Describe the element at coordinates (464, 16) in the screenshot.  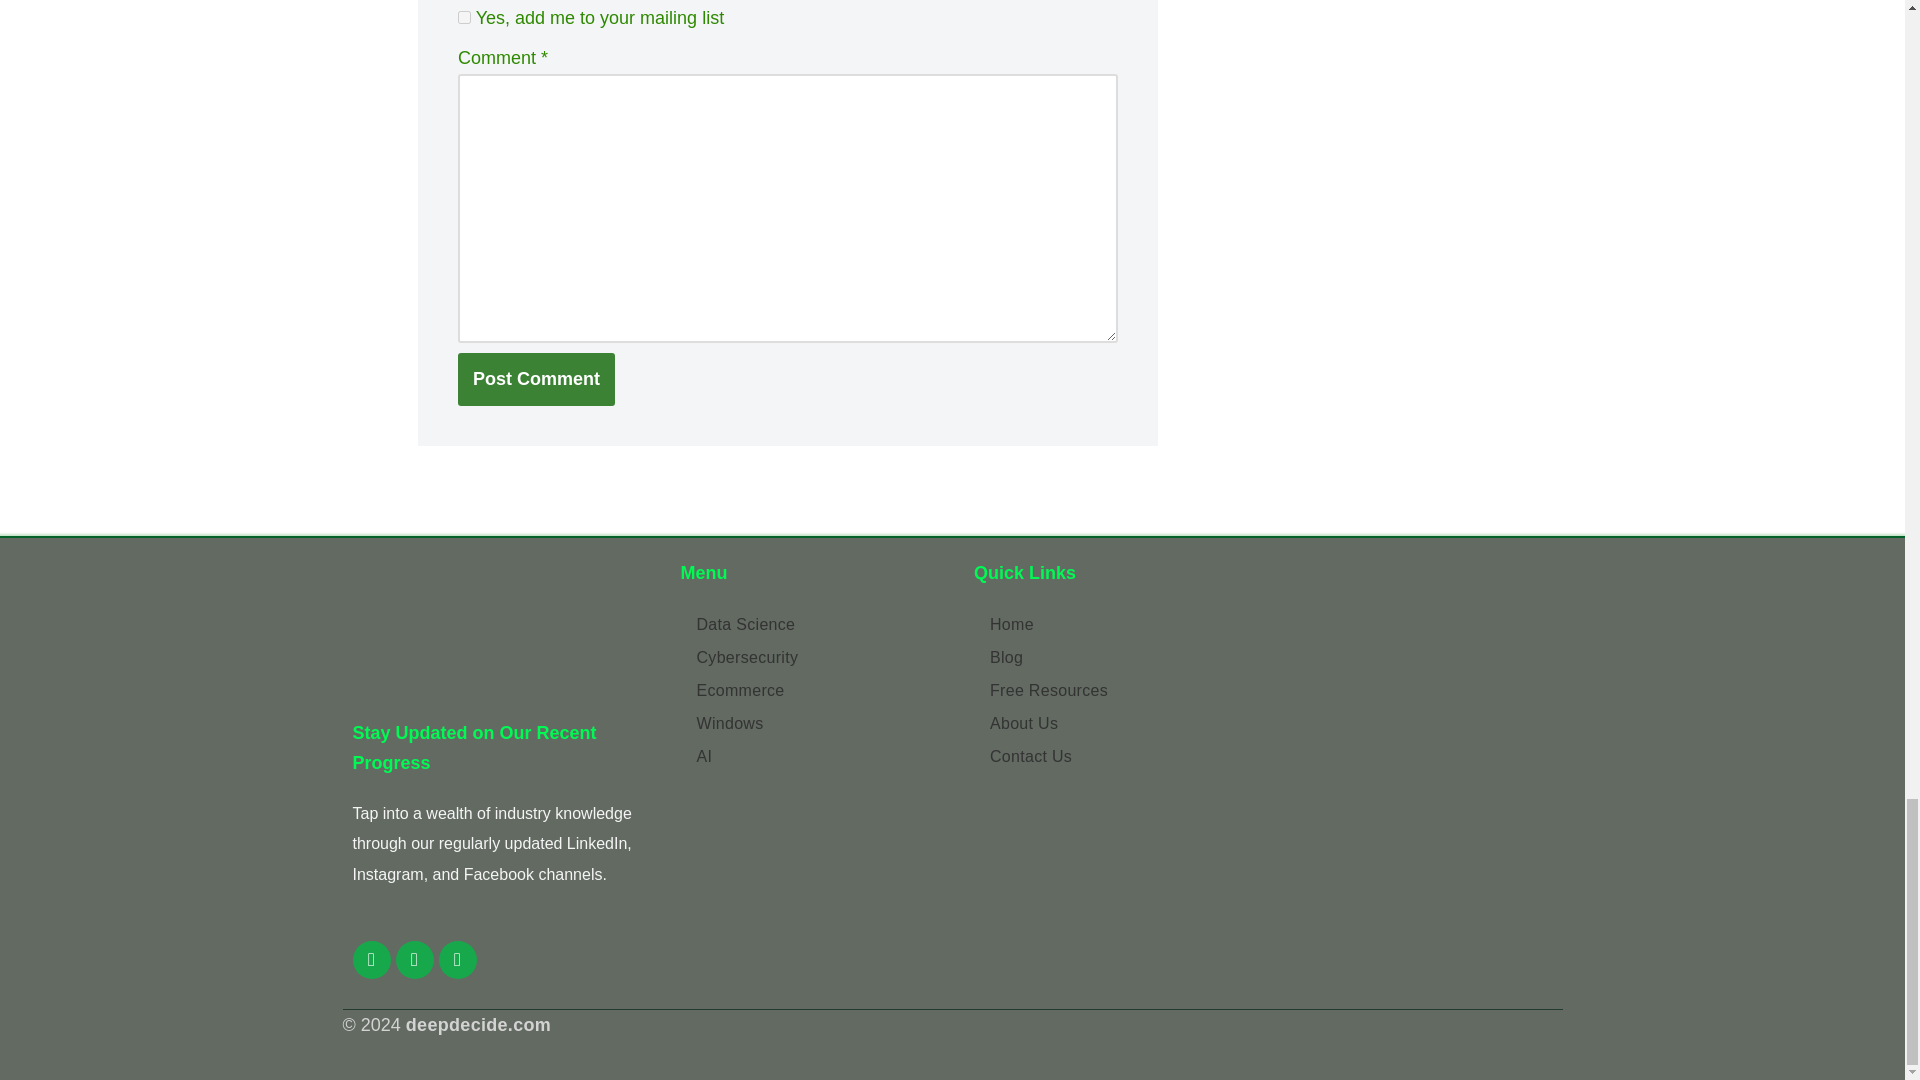
I see `1` at that location.